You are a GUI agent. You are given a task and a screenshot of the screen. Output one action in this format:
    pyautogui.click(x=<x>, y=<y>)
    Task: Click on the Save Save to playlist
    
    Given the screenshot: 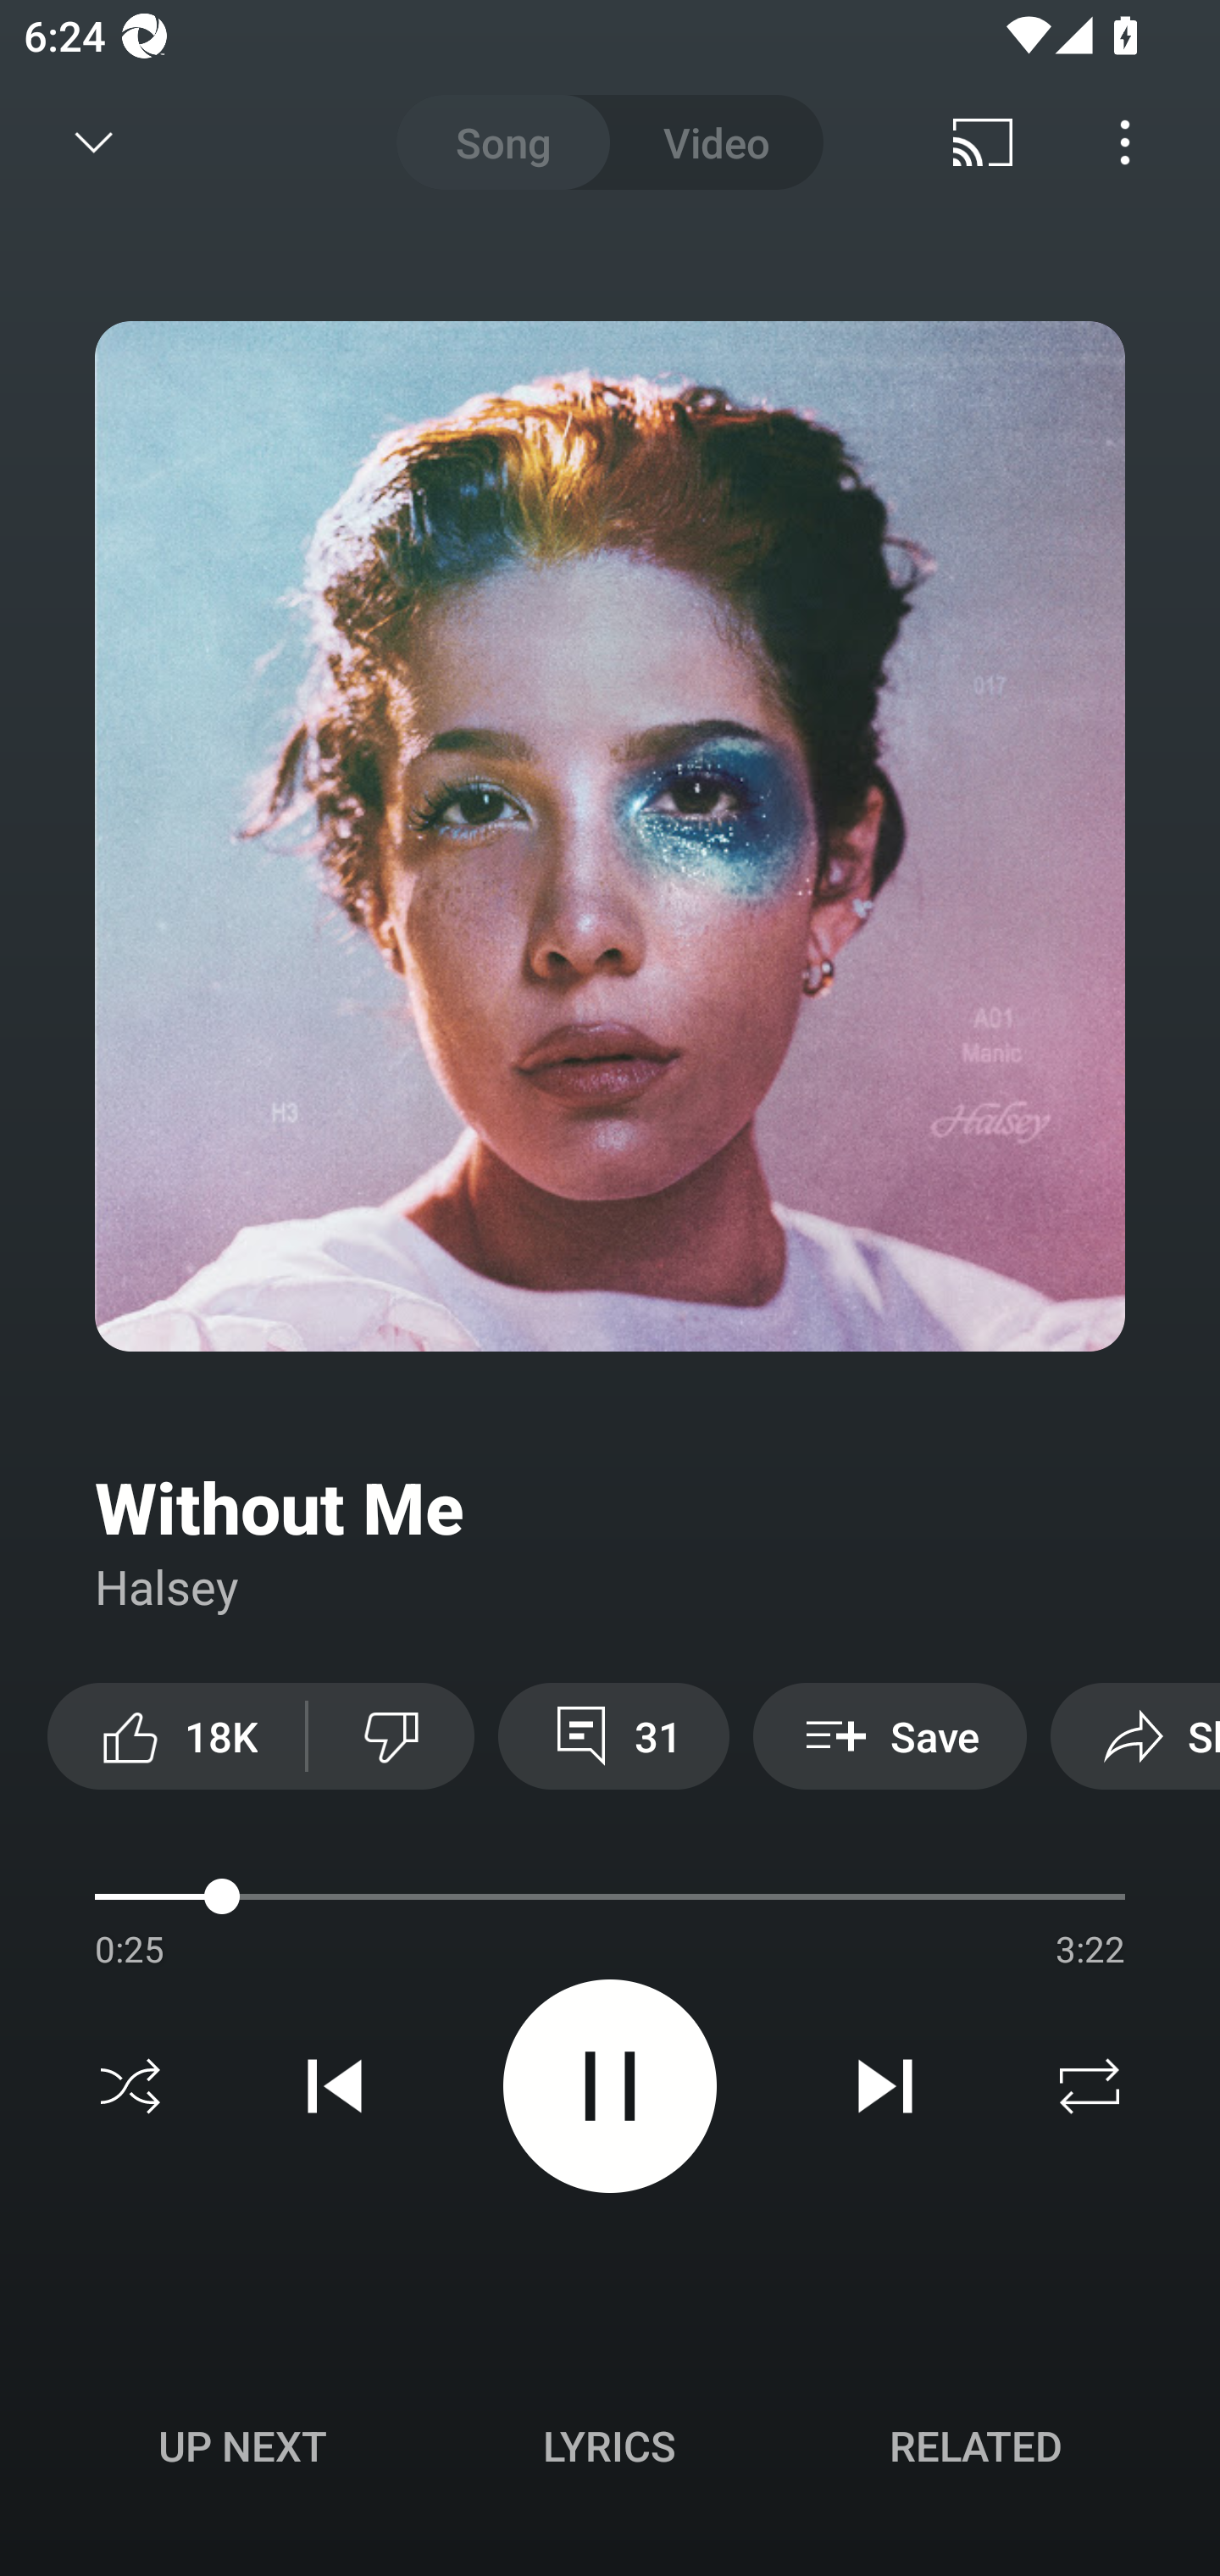 What is the action you would take?
    pyautogui.click(x=890, y=1735)
    